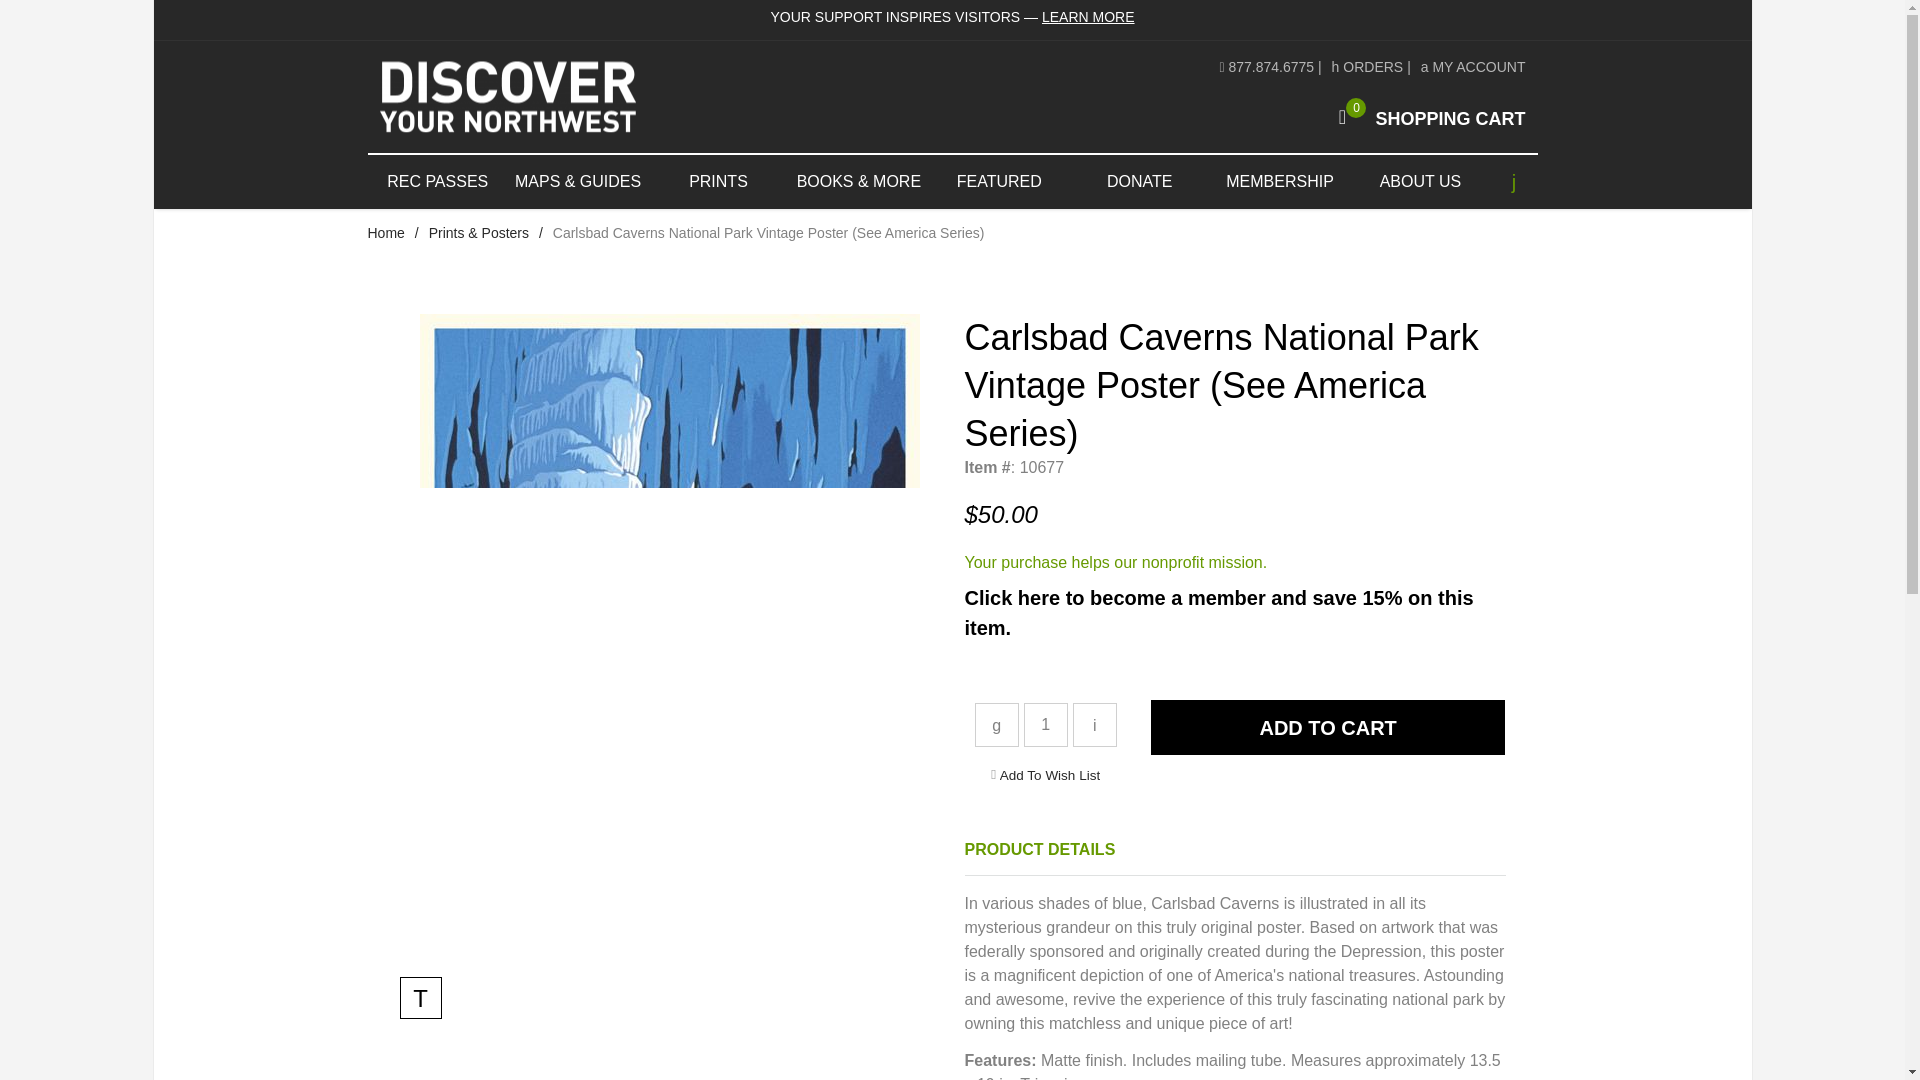  What do you see at coordinates (1139, 182) in the screenshot?
I see `Add to Cart` at bounding box center [1139, 182].